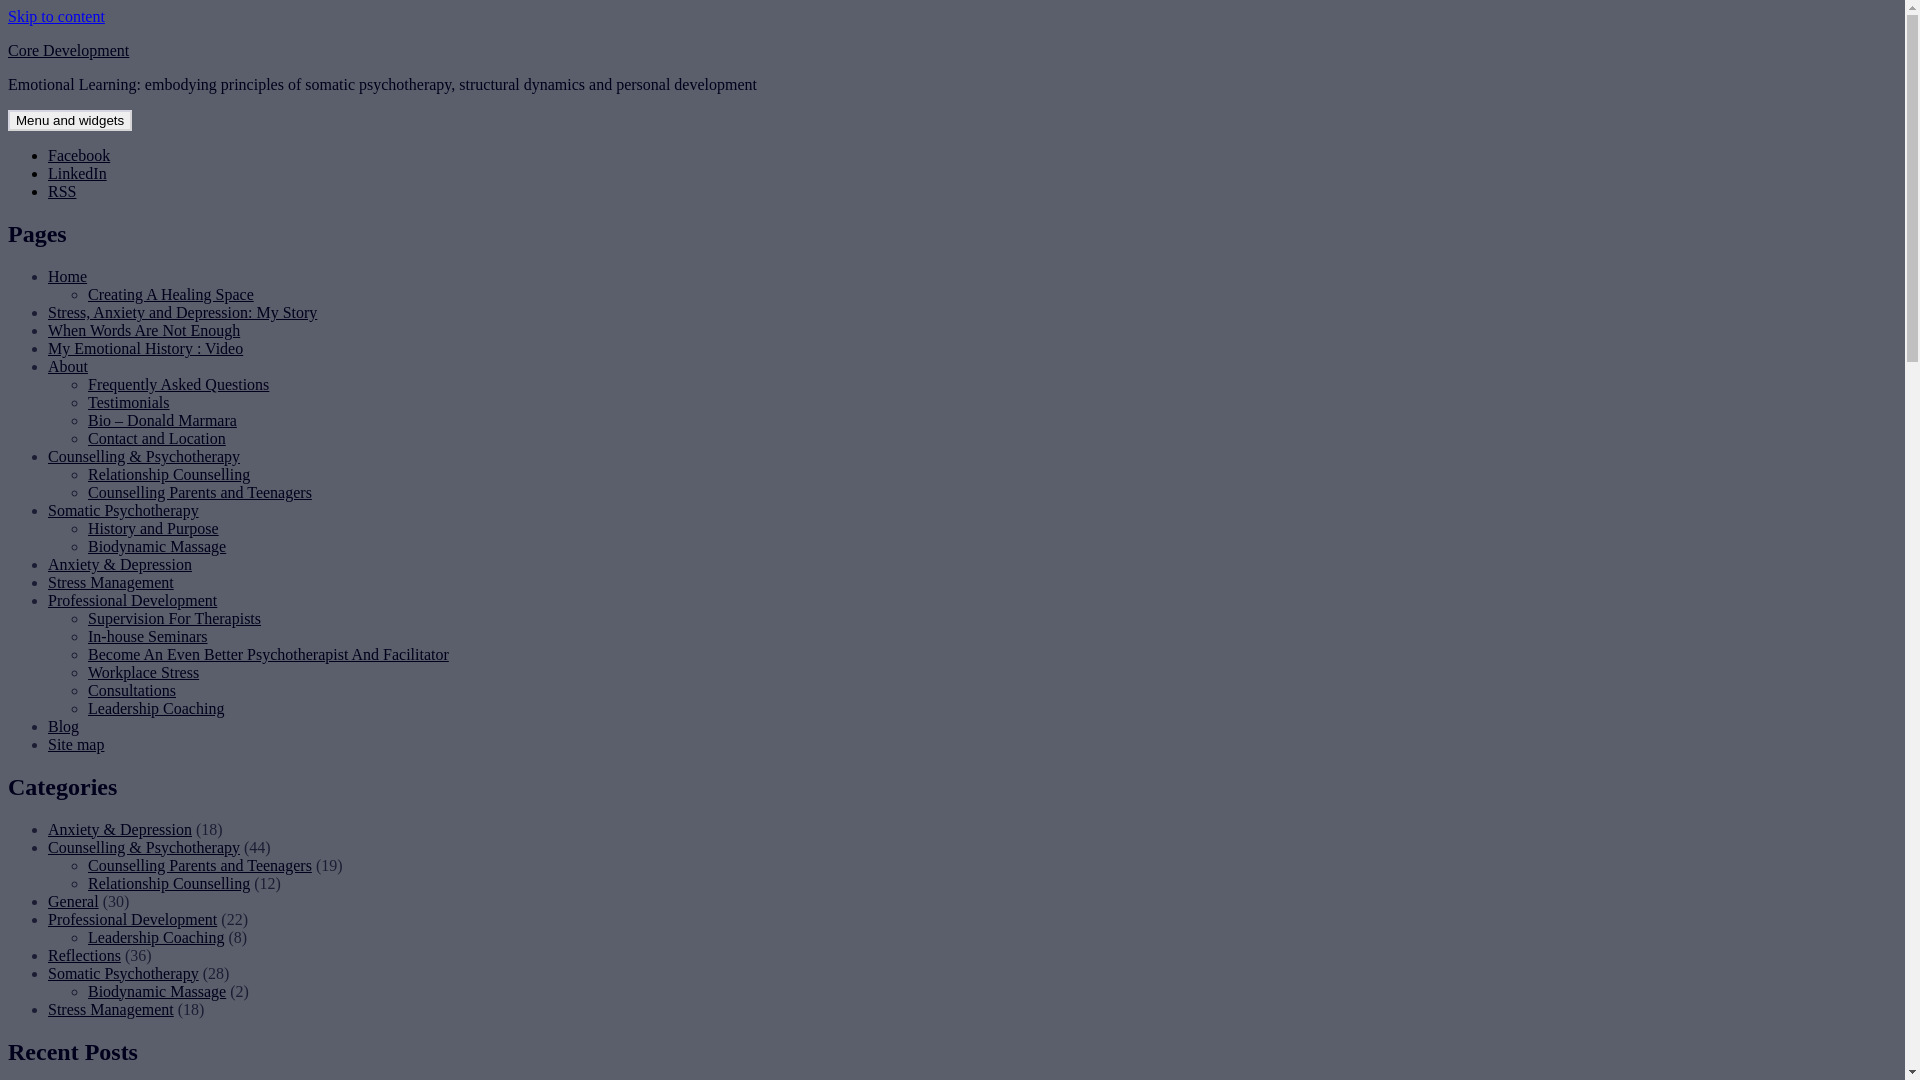  Describe the element at coordinates (156, 938) in the screenshot. I see `Leadership Coaching` at that location.